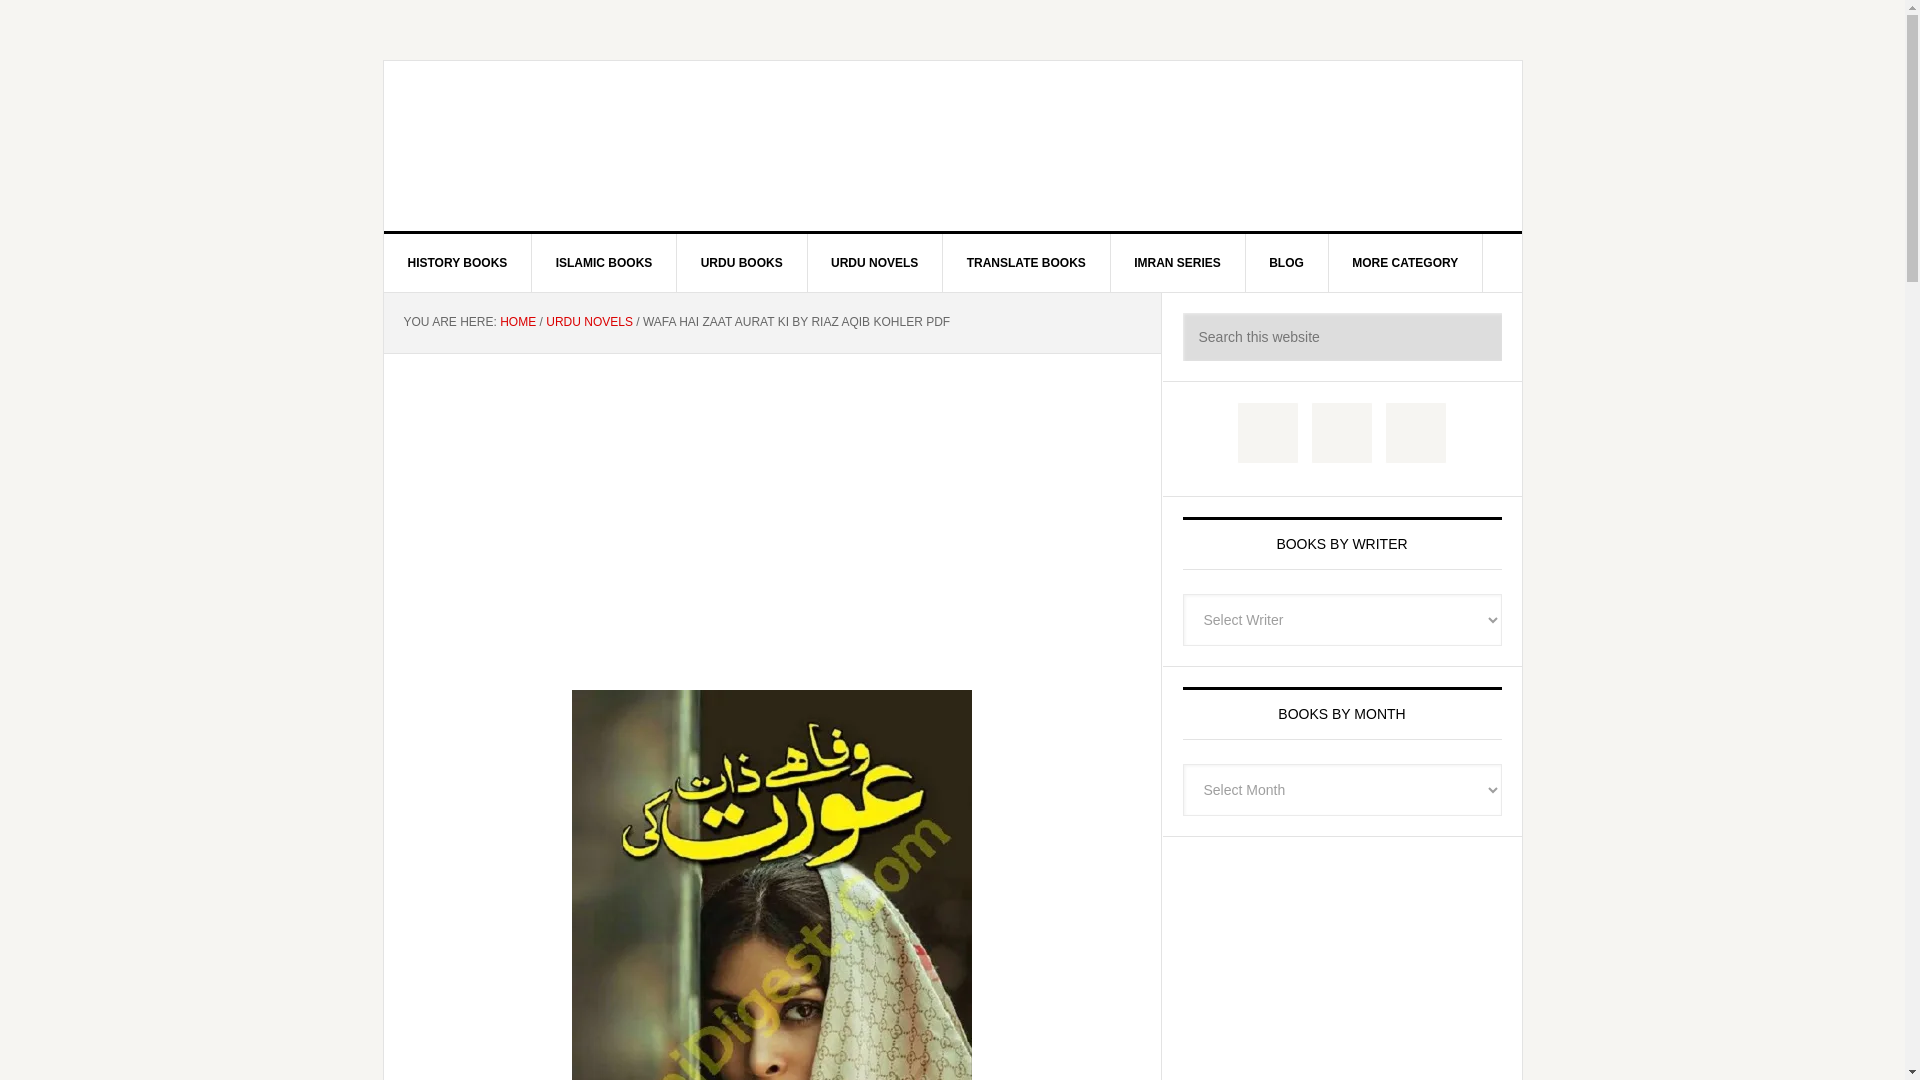 The width and height of the screenshot is (1920, 1080). Describe the element at coordinates (589, 322) in the screenshot. I see `URDU NOVELS` at that location.